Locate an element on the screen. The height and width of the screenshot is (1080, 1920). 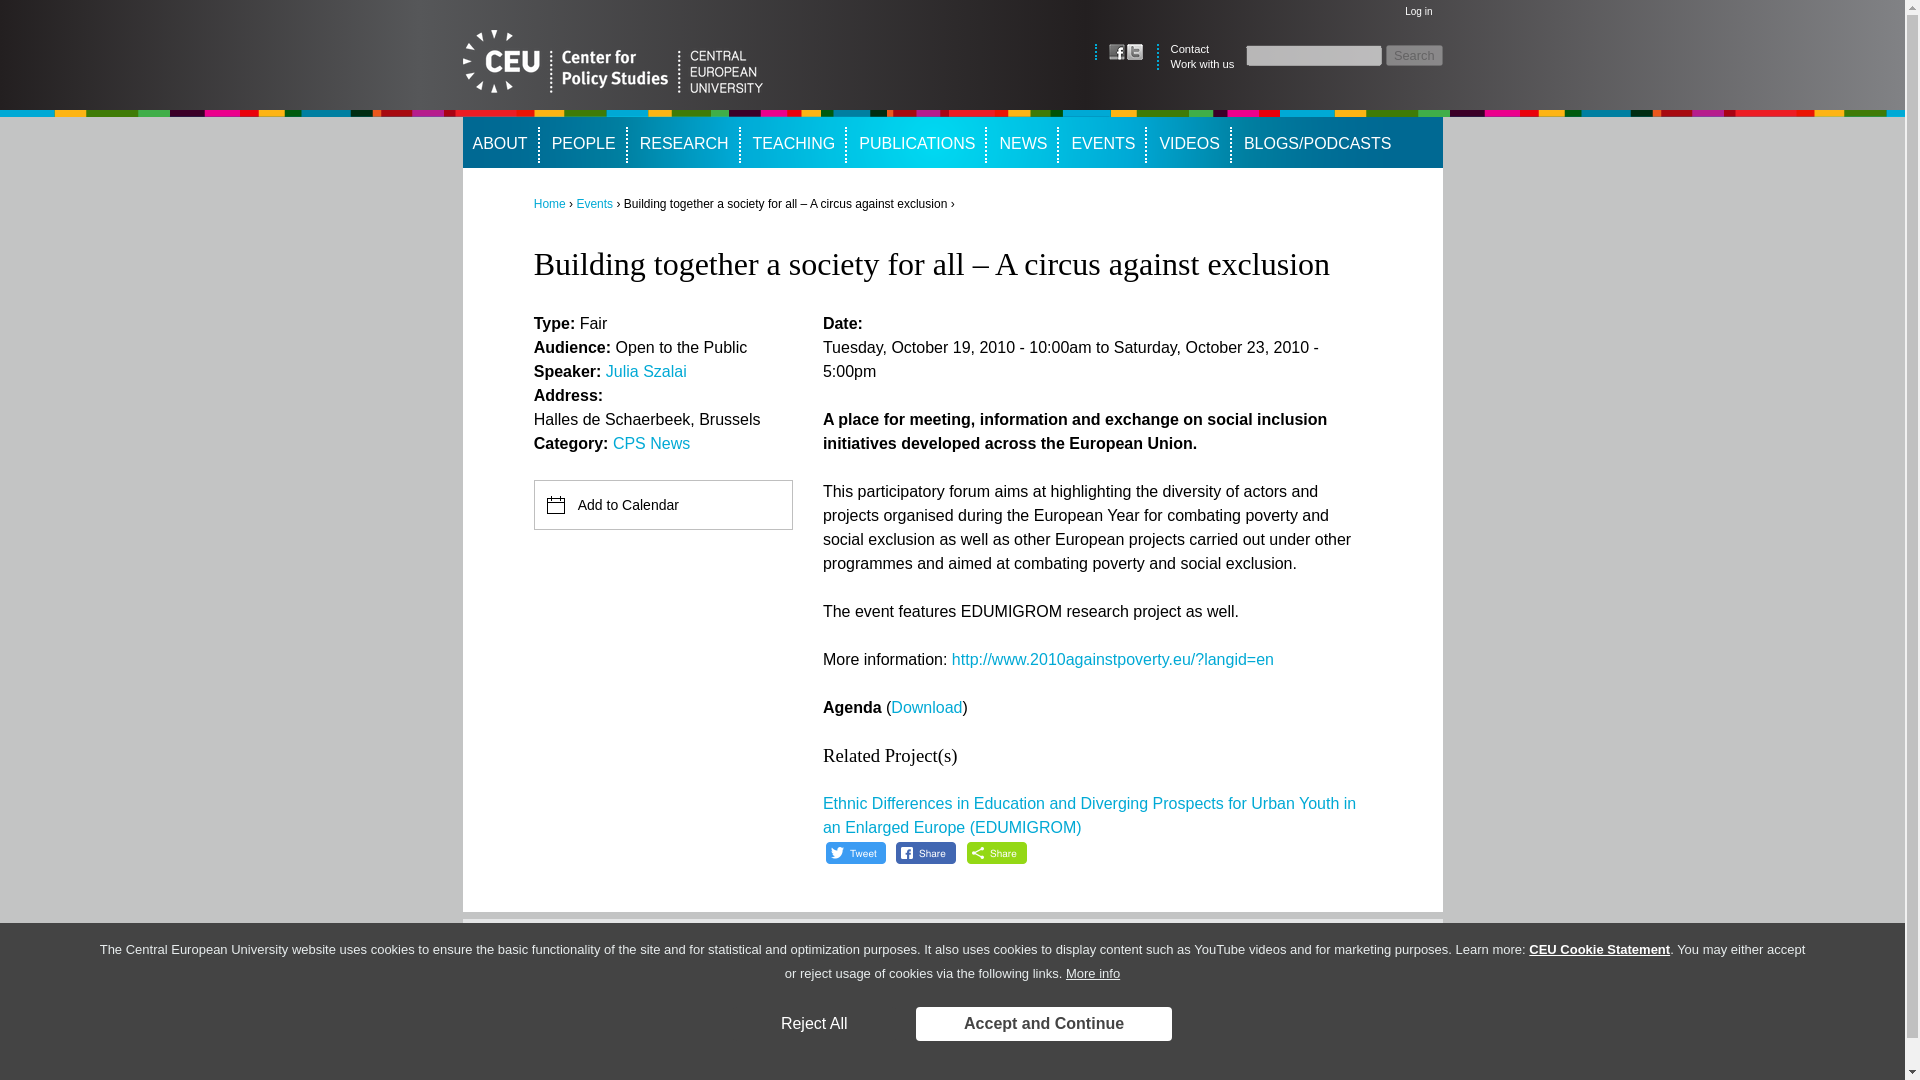
RESEARCH is located at coordinates (678, 143).